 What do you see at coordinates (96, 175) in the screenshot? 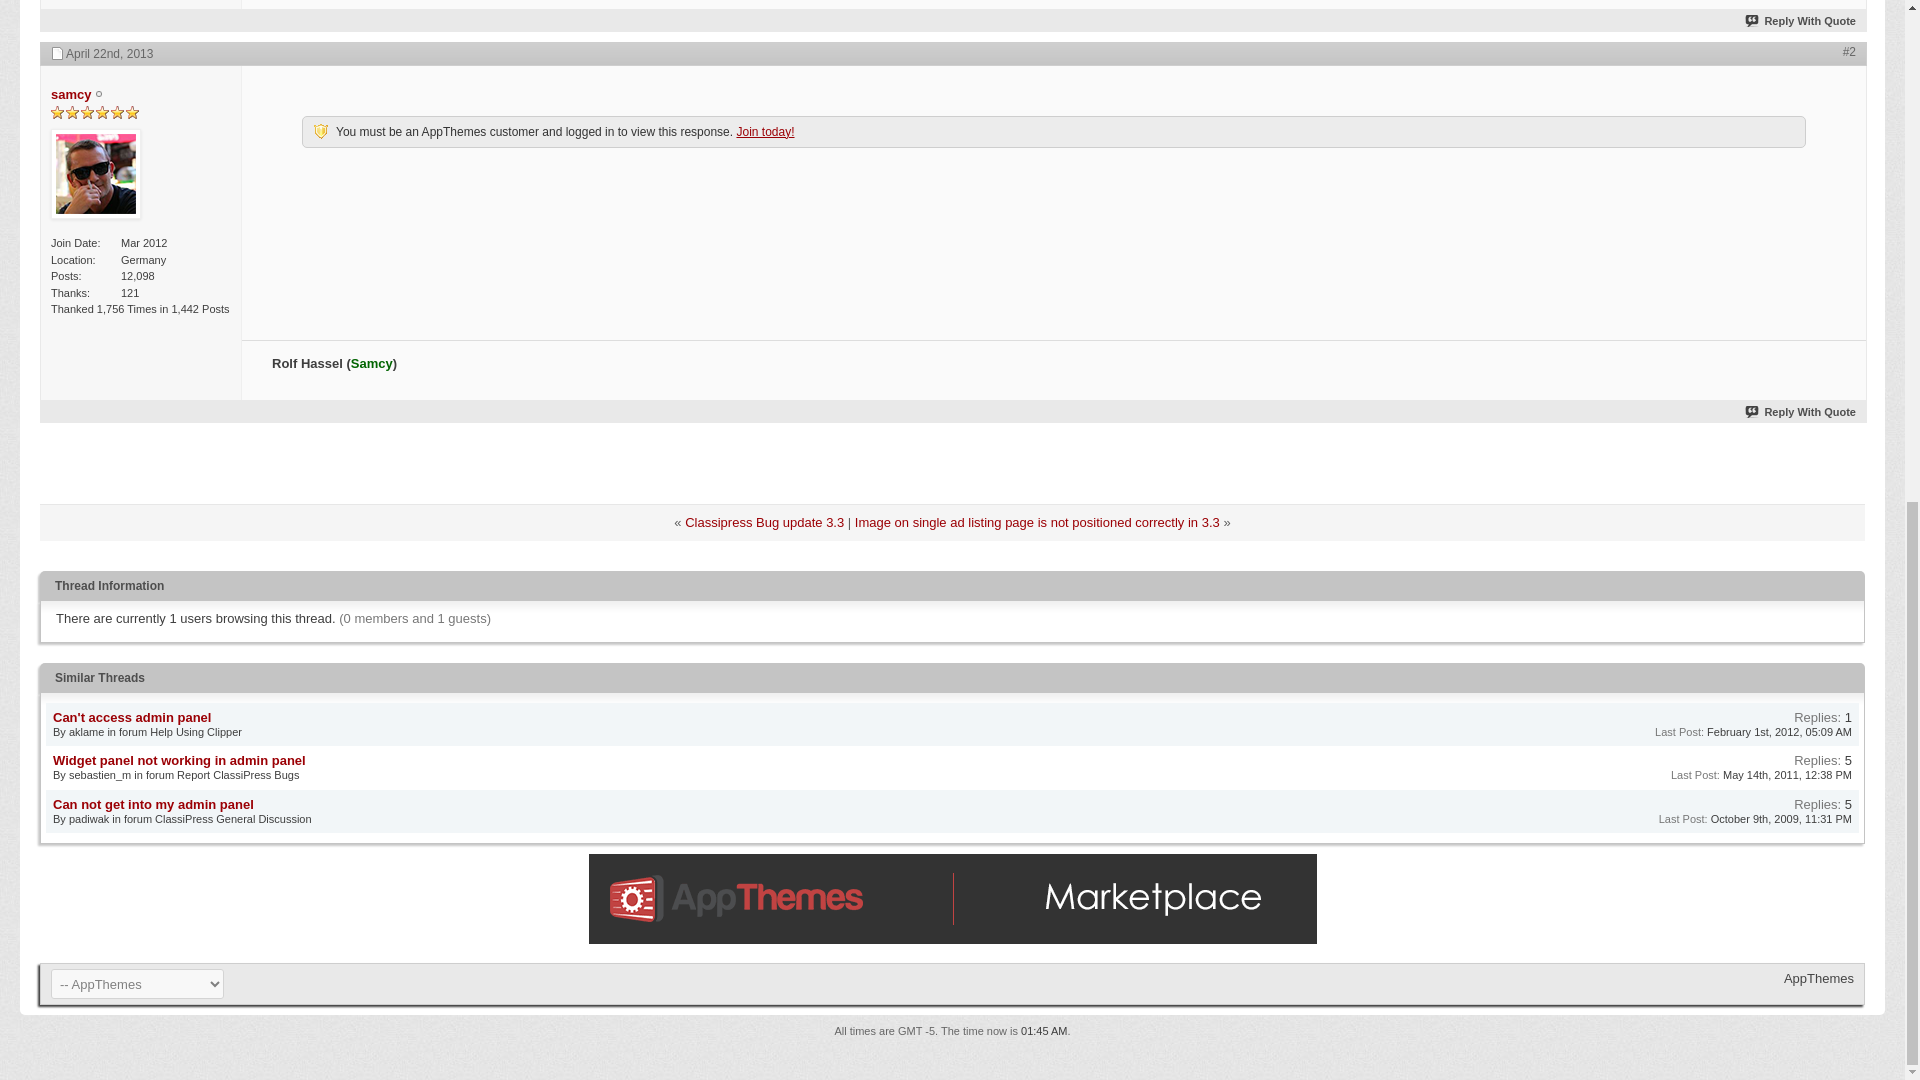
I see `samcy is offline` at bounding box center [96, 175].